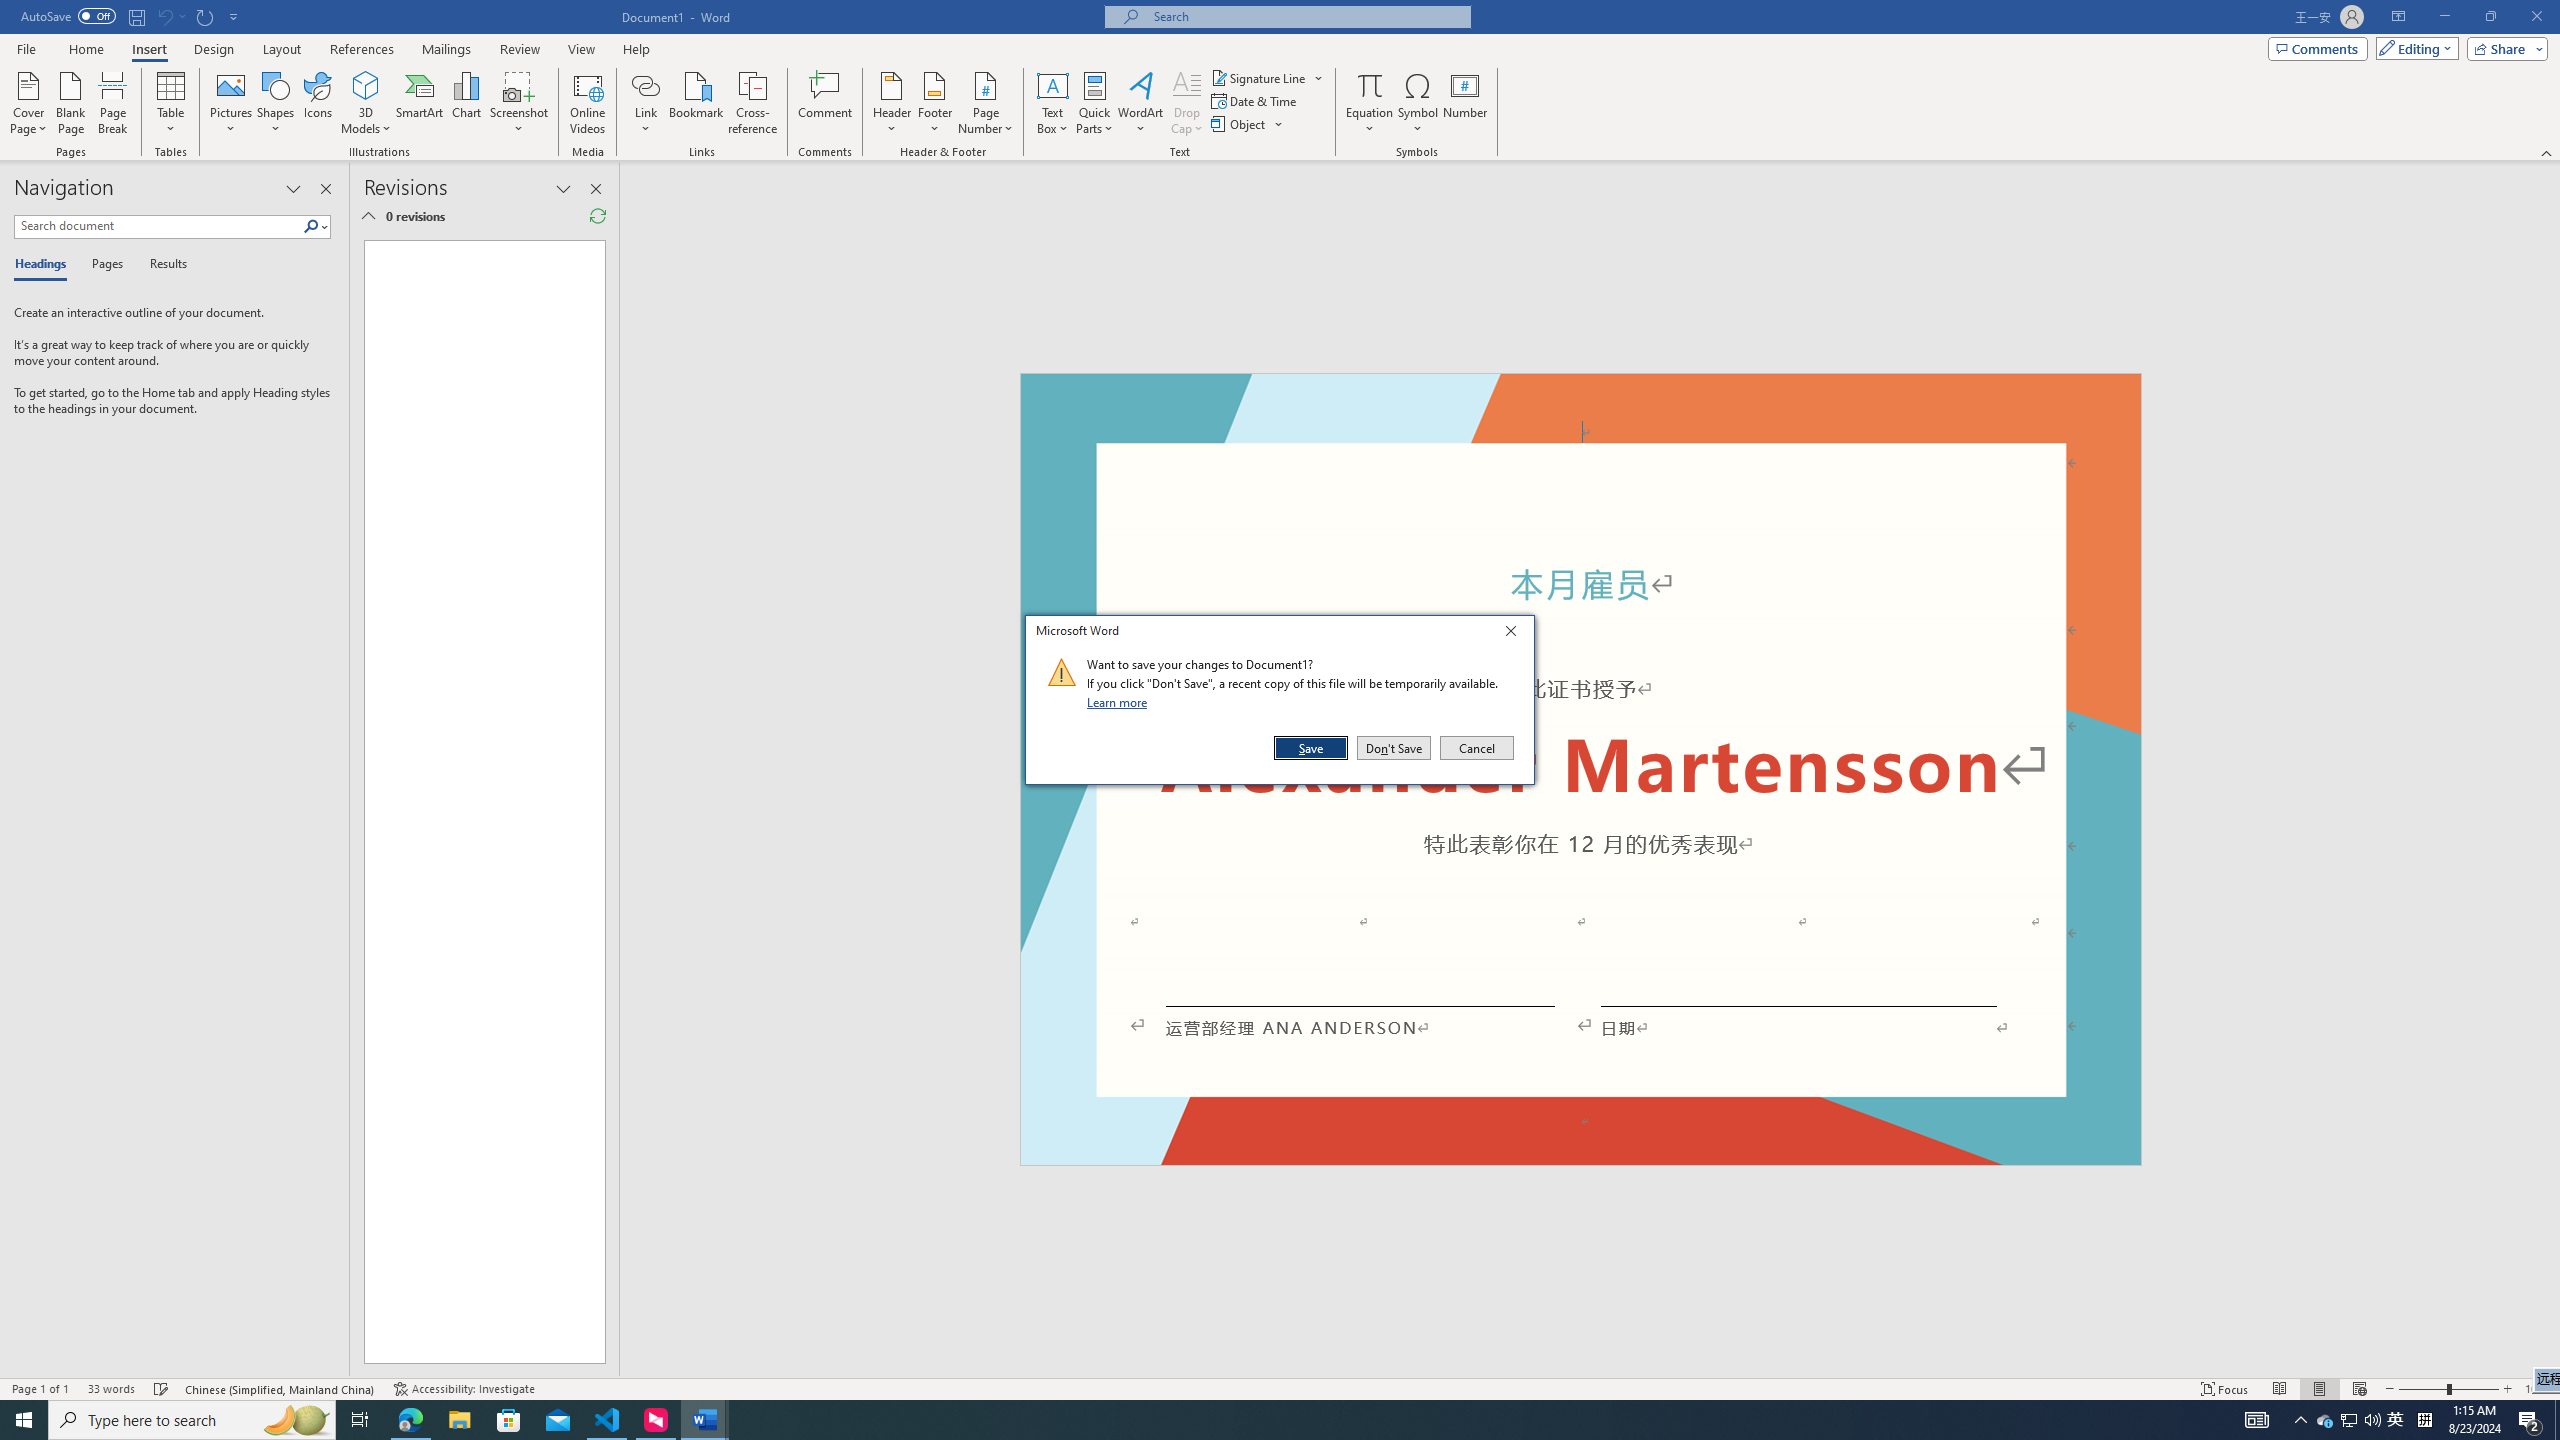 This screenshot has width=2560, height=1440. Describe the element at coordinates (1280, 1388) in the screenshot. I see `Class: MsoCommandBar` at that location.